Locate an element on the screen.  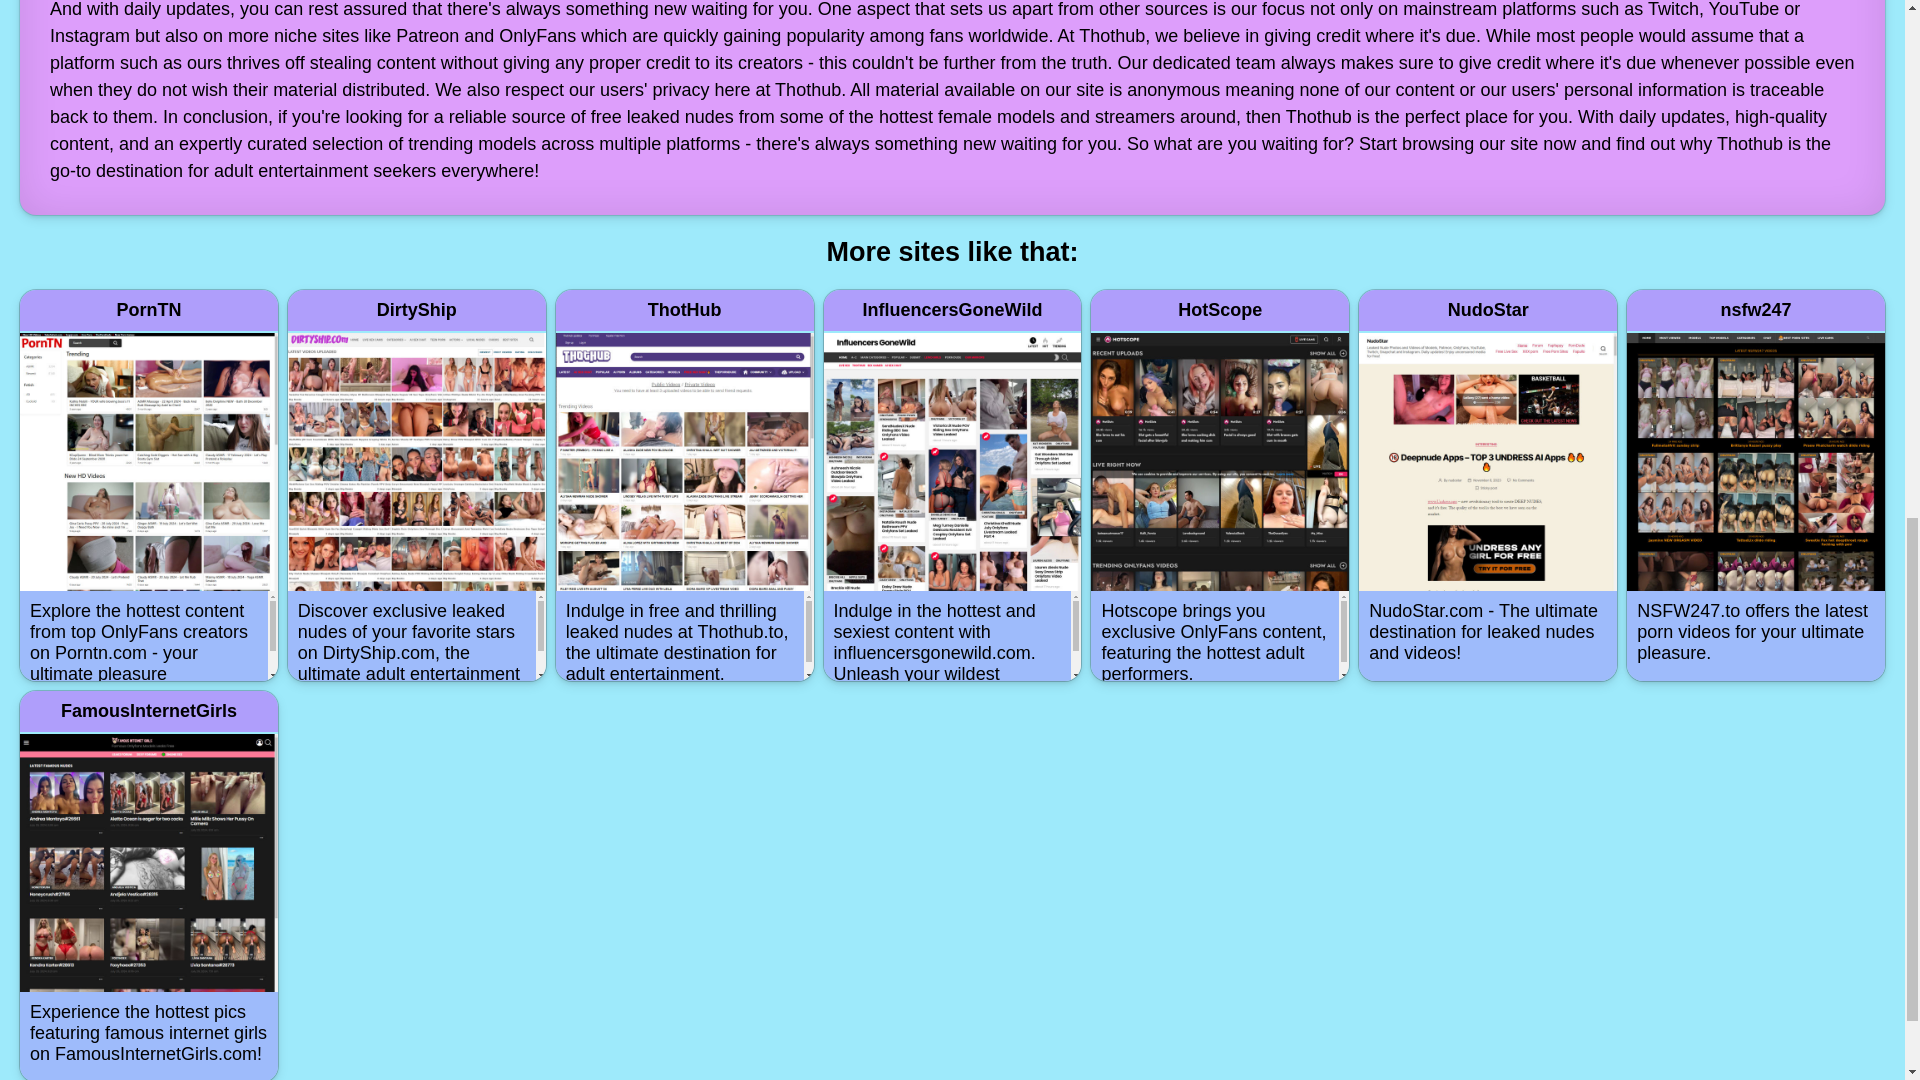
InfluencersGoneWild is located at coordinates (952, 310).